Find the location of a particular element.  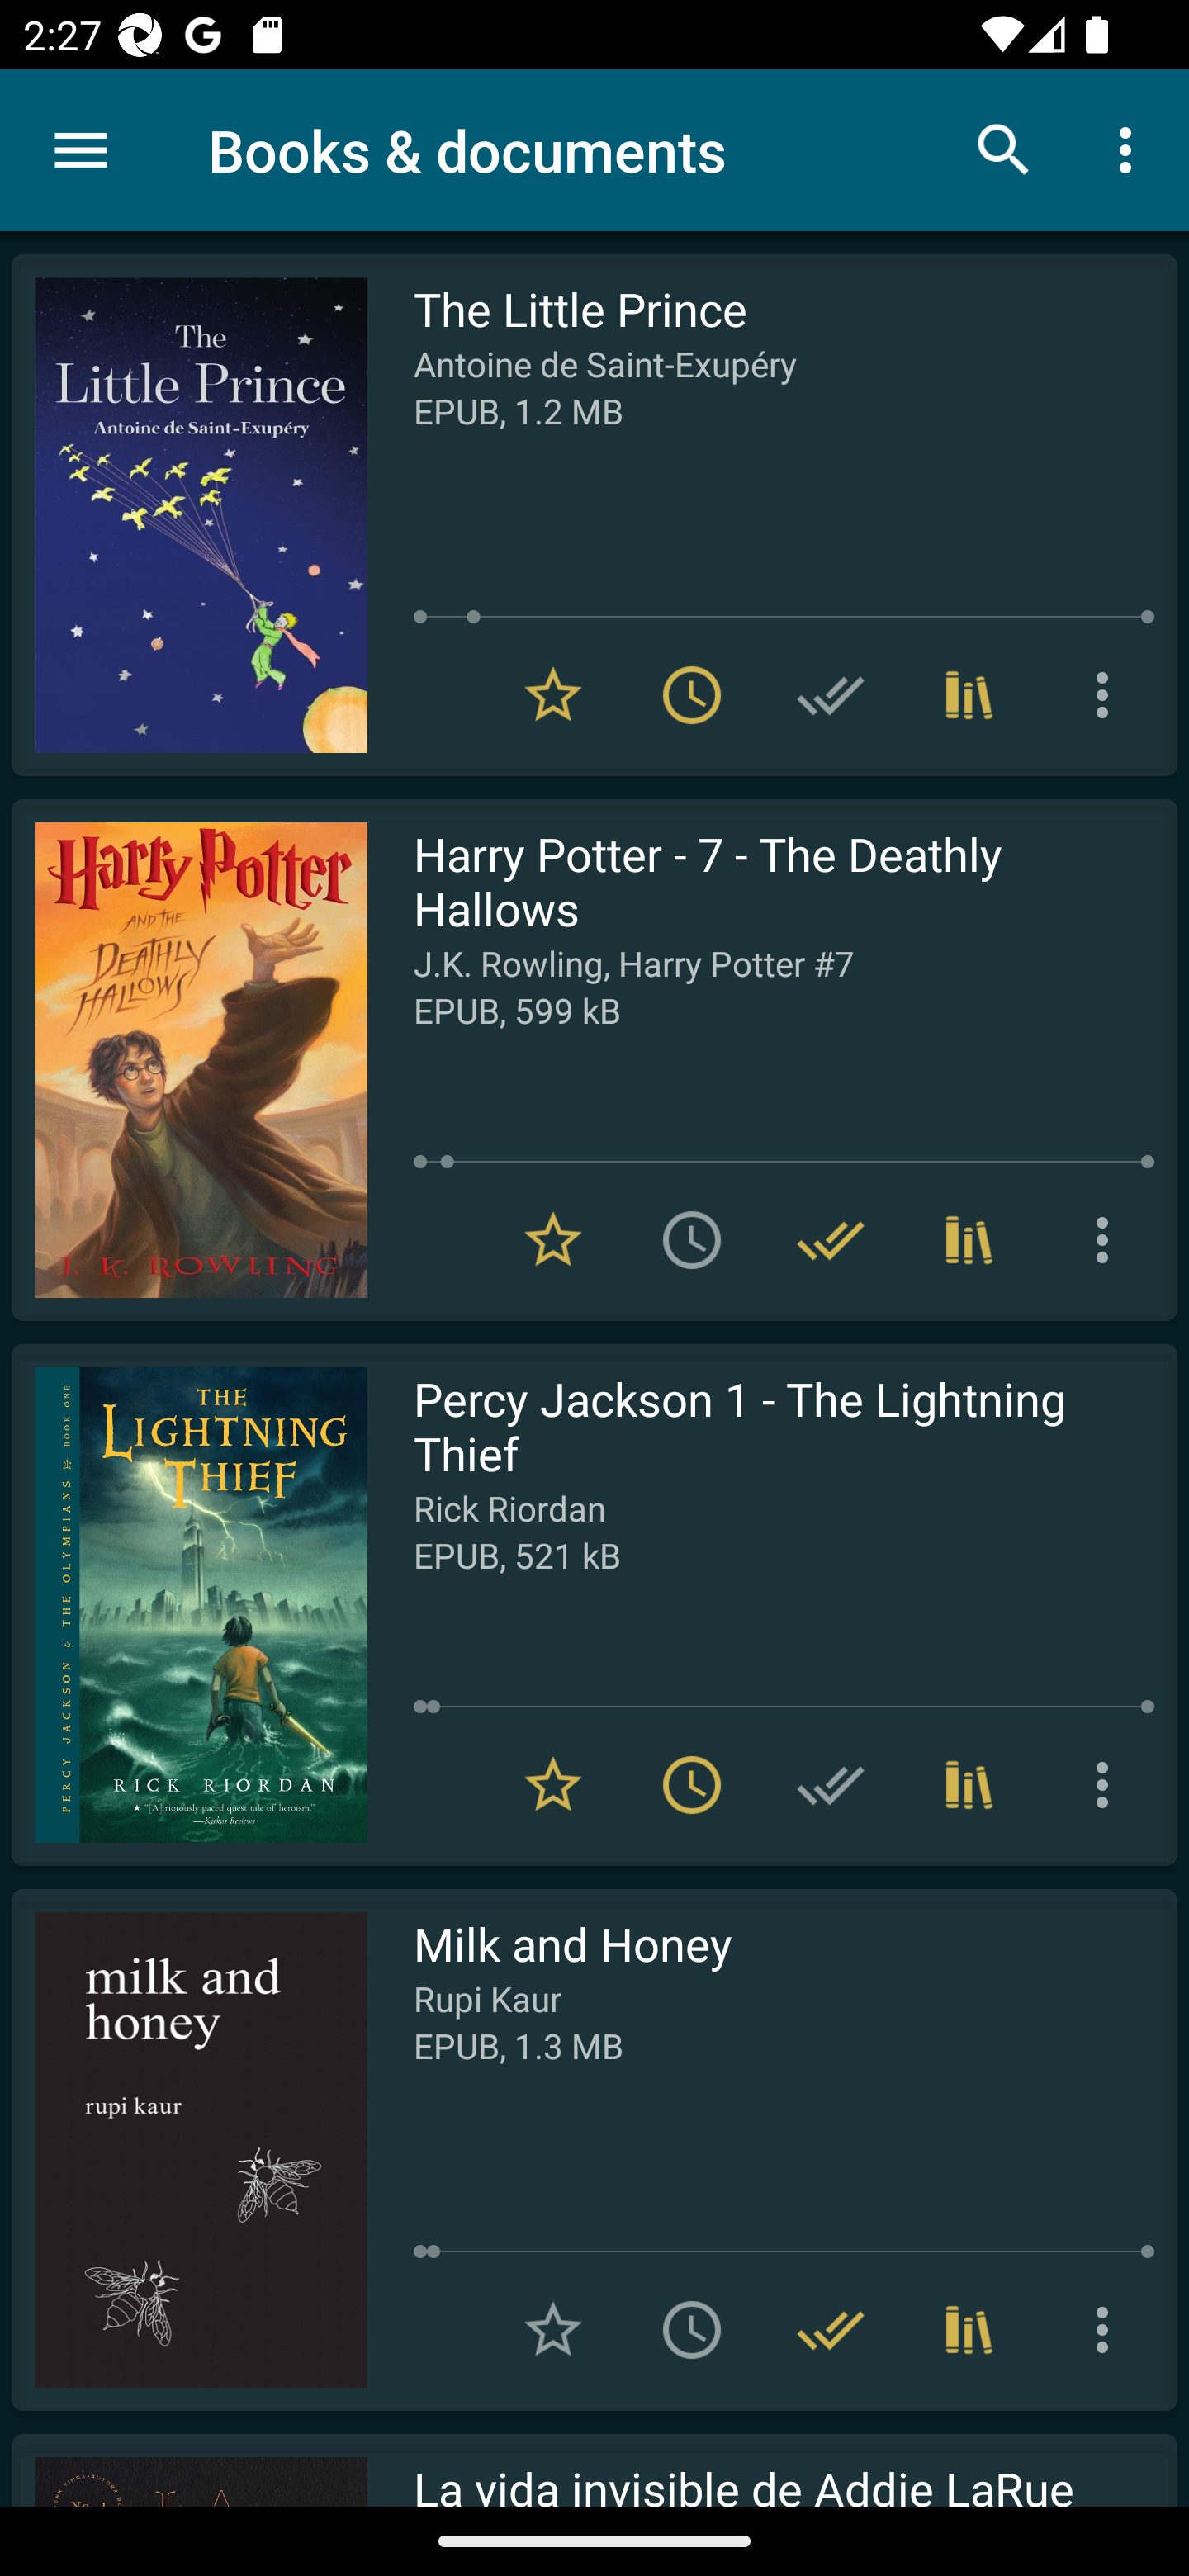

Read Harry Potter - 7 - The Deathly Hallows is located at coordinates (189, 1060).